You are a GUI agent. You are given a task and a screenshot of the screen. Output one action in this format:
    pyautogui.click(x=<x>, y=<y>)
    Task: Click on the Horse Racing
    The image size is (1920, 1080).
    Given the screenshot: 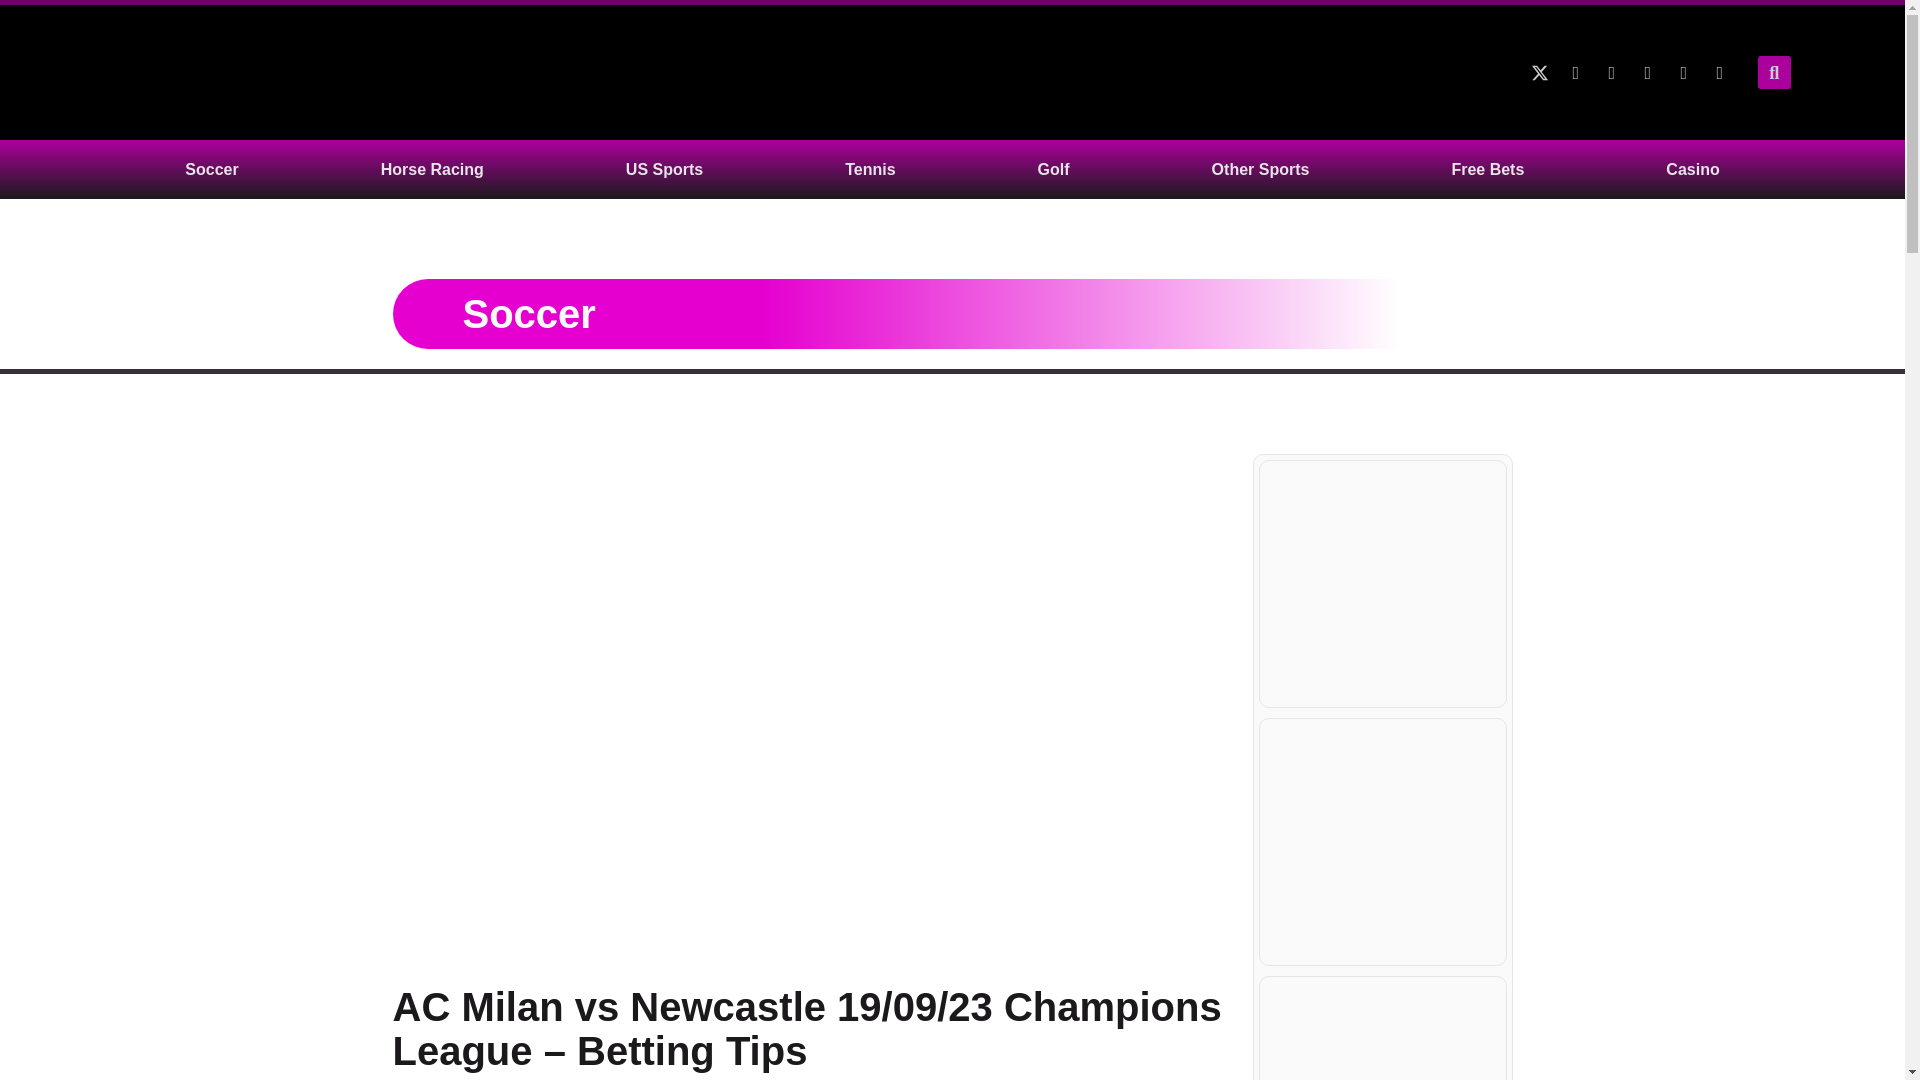 What is the action you would take?
    pyautogui.click(x=432, y=169)
    